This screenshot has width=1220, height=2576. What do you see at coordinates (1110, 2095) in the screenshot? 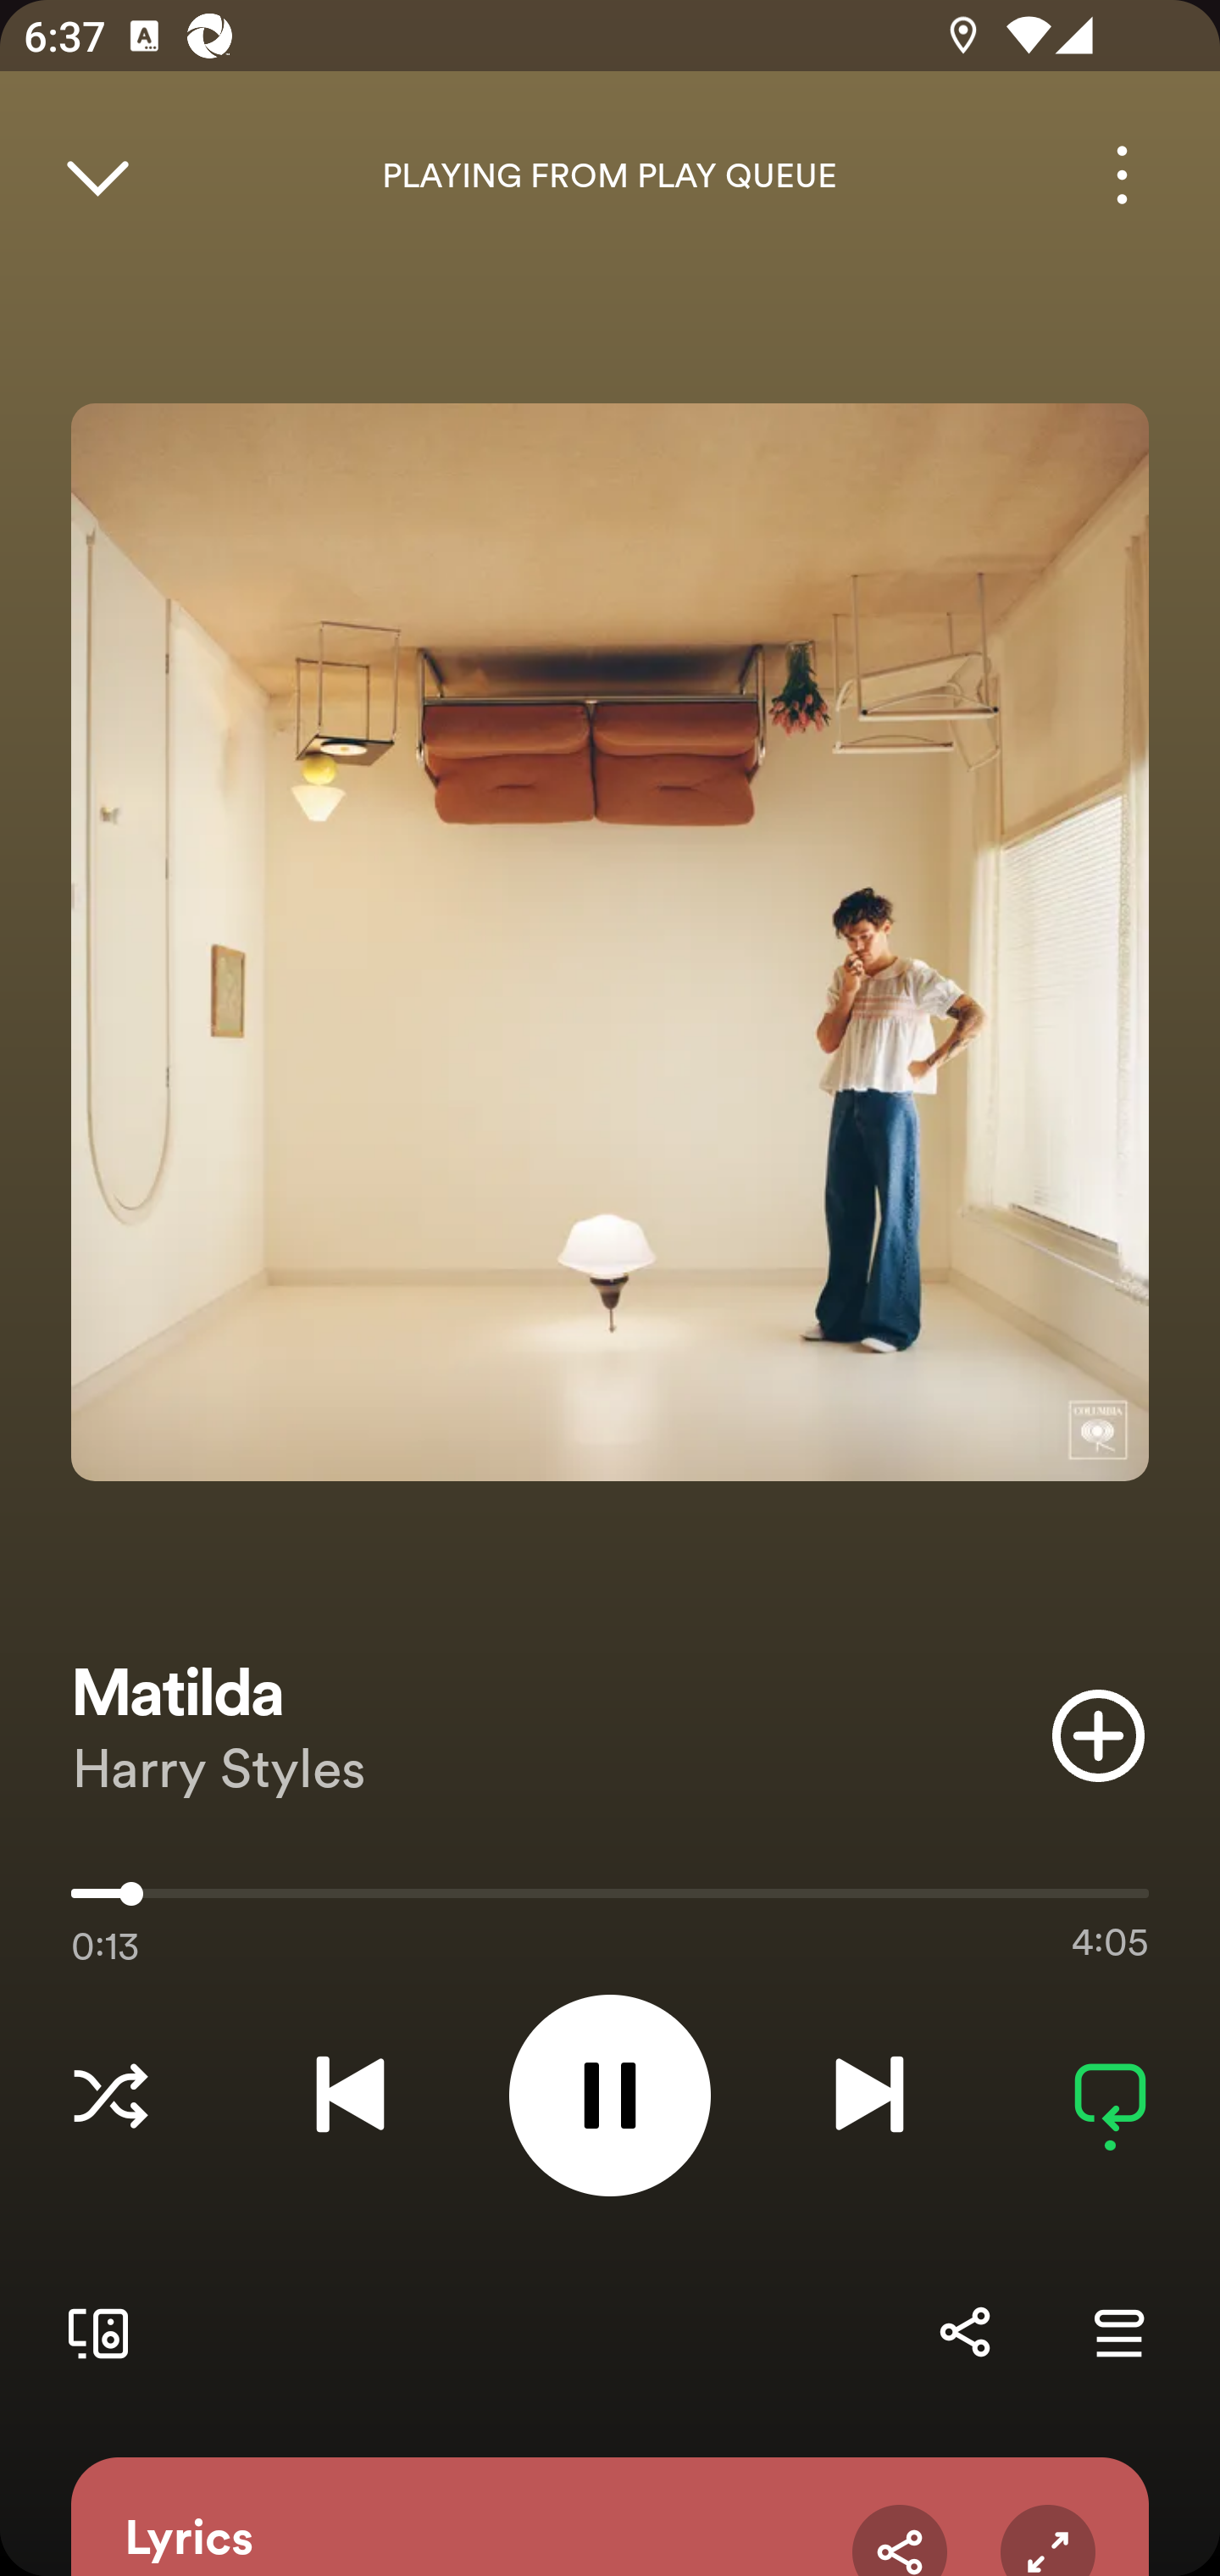
I see `Repeat` at bounding box center [1110, 2095].